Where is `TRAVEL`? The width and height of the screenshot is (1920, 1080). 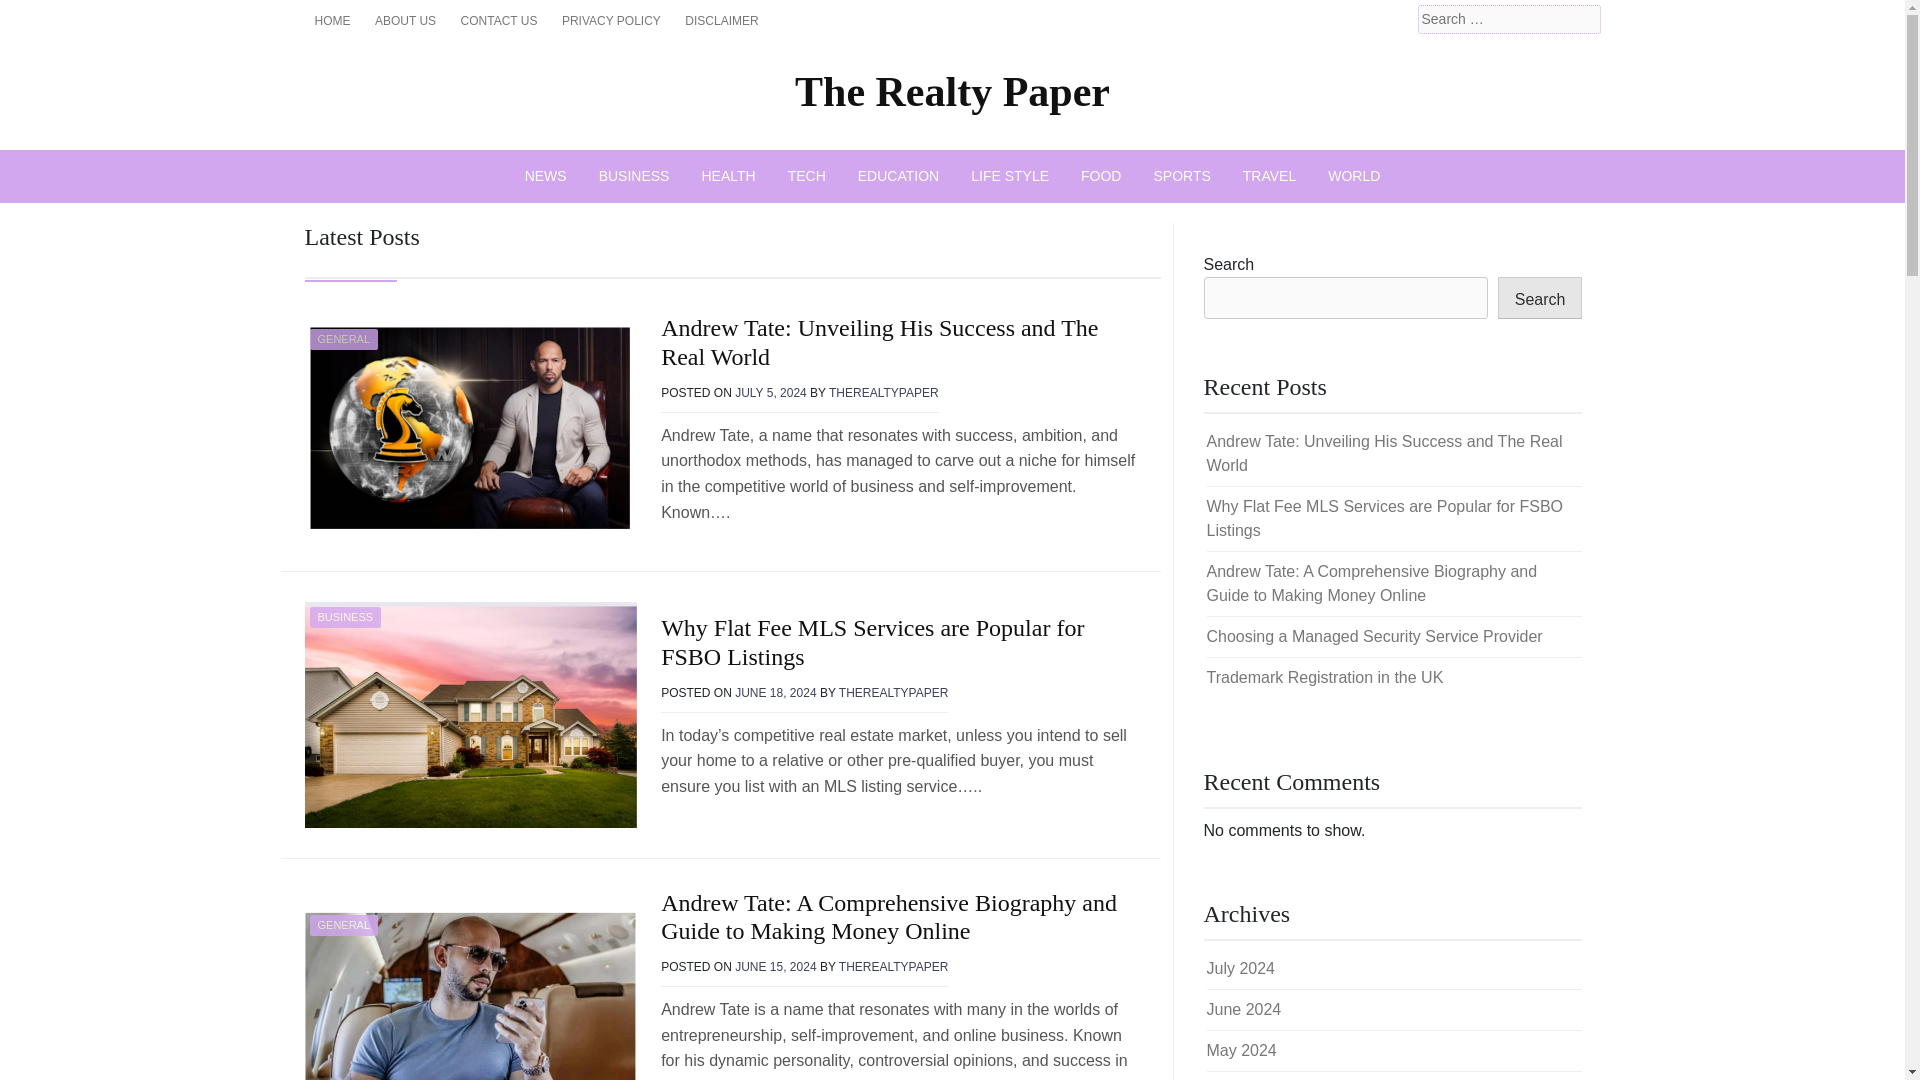 TRAVEL is located at coordinates (1268, 176).